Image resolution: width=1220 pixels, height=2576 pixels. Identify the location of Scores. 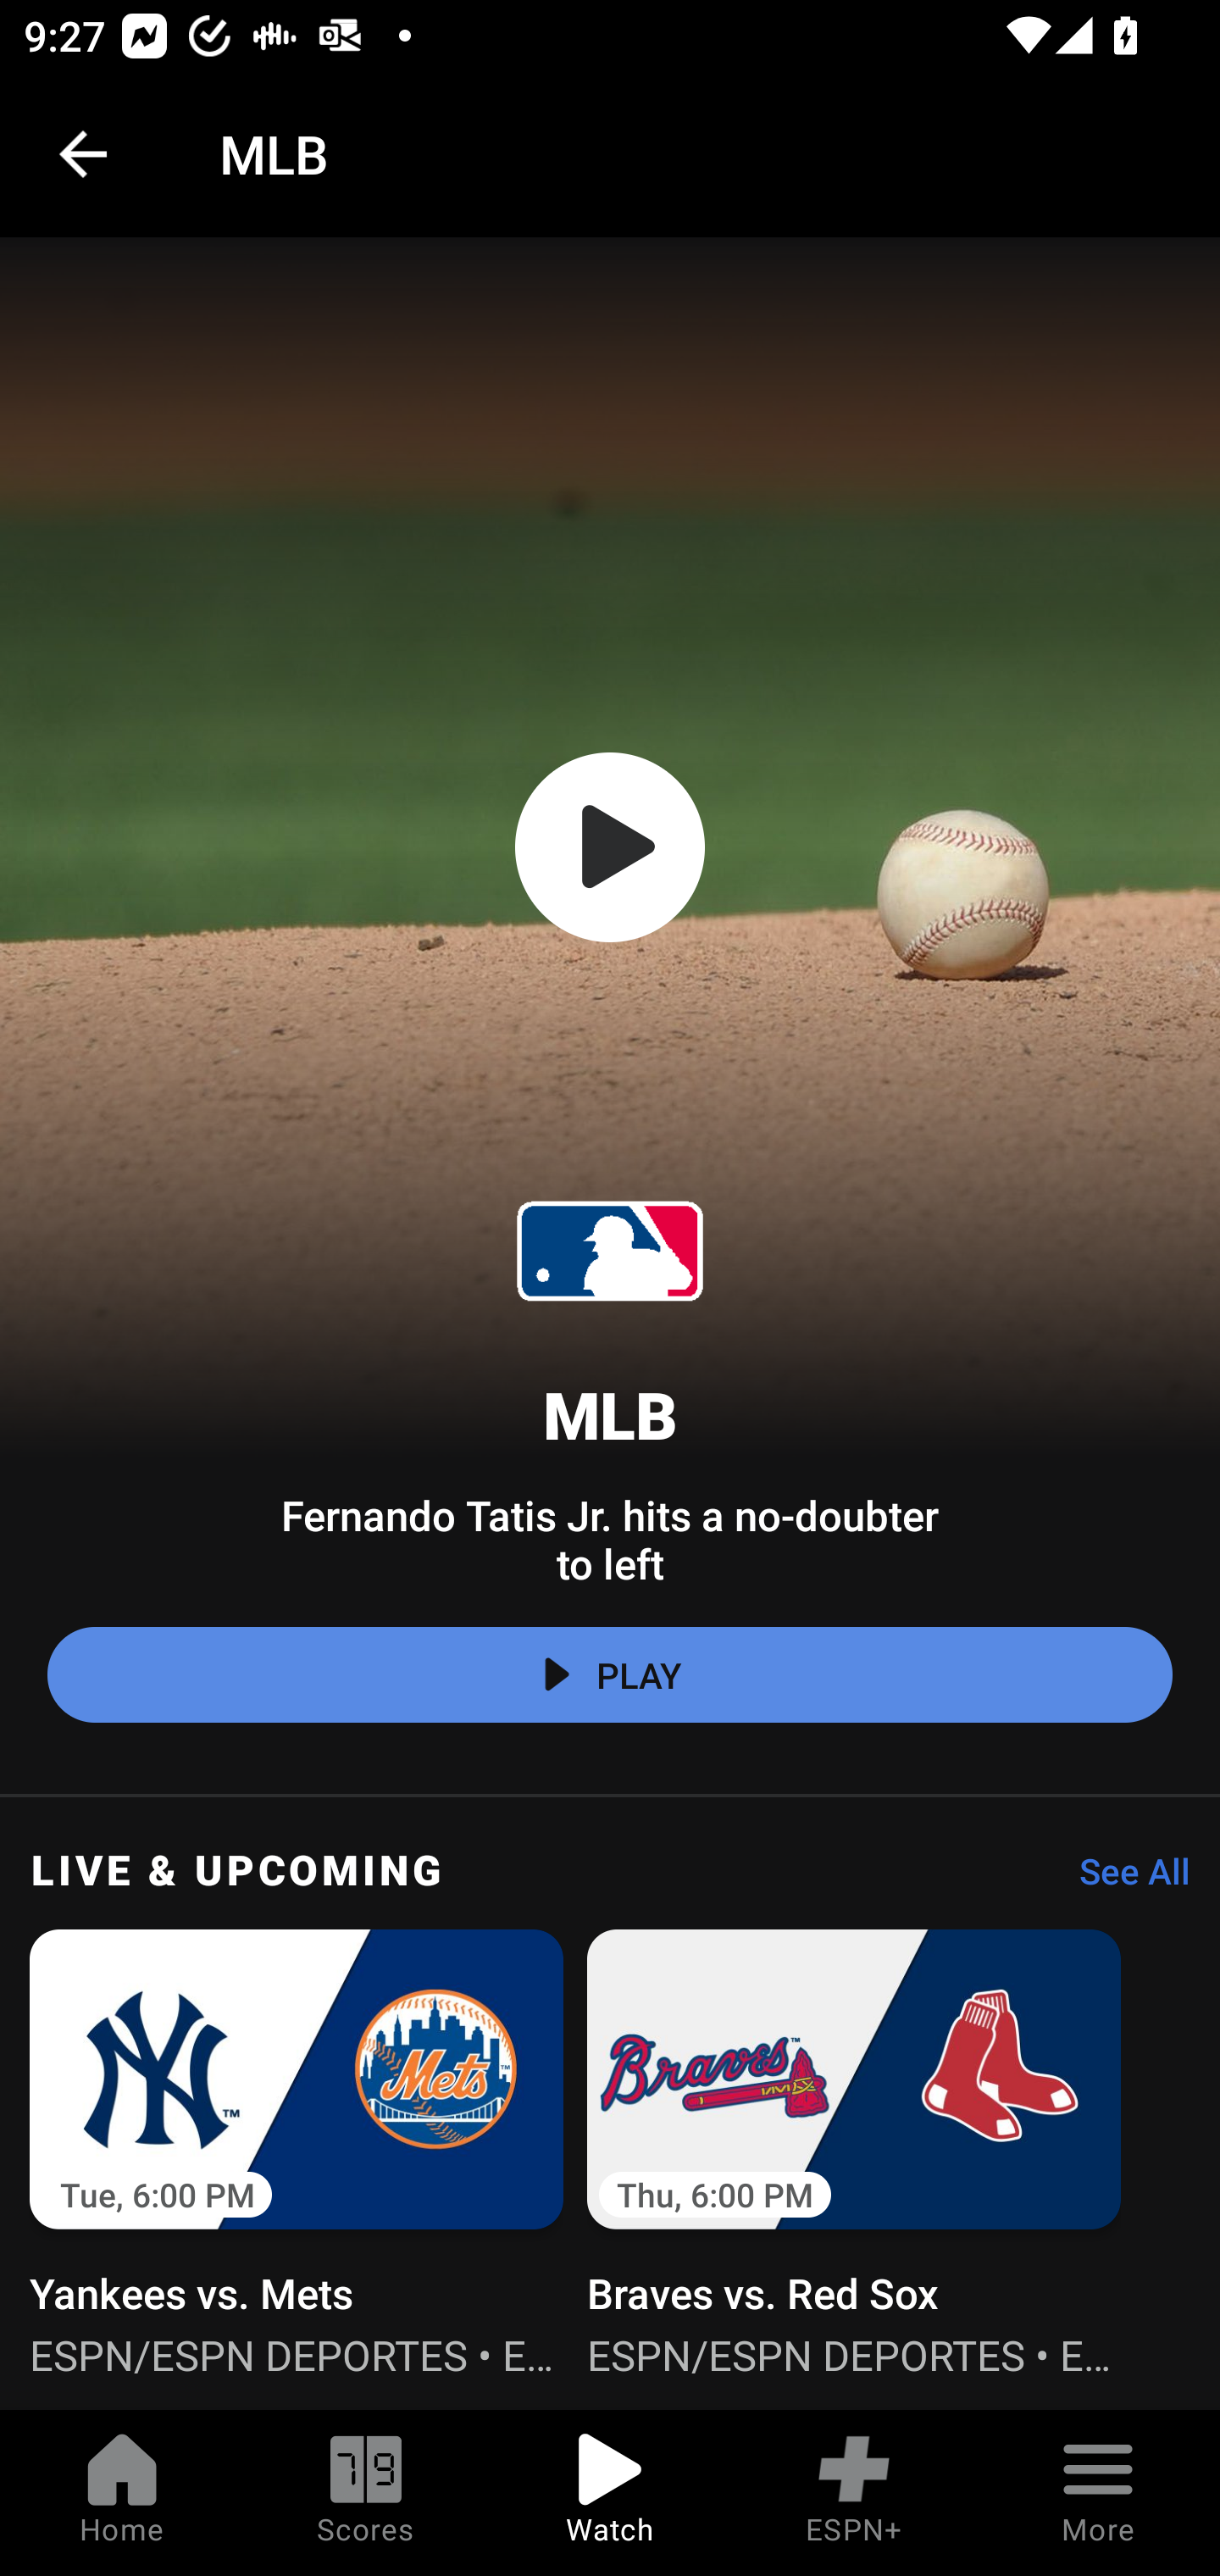
(366, 2493).